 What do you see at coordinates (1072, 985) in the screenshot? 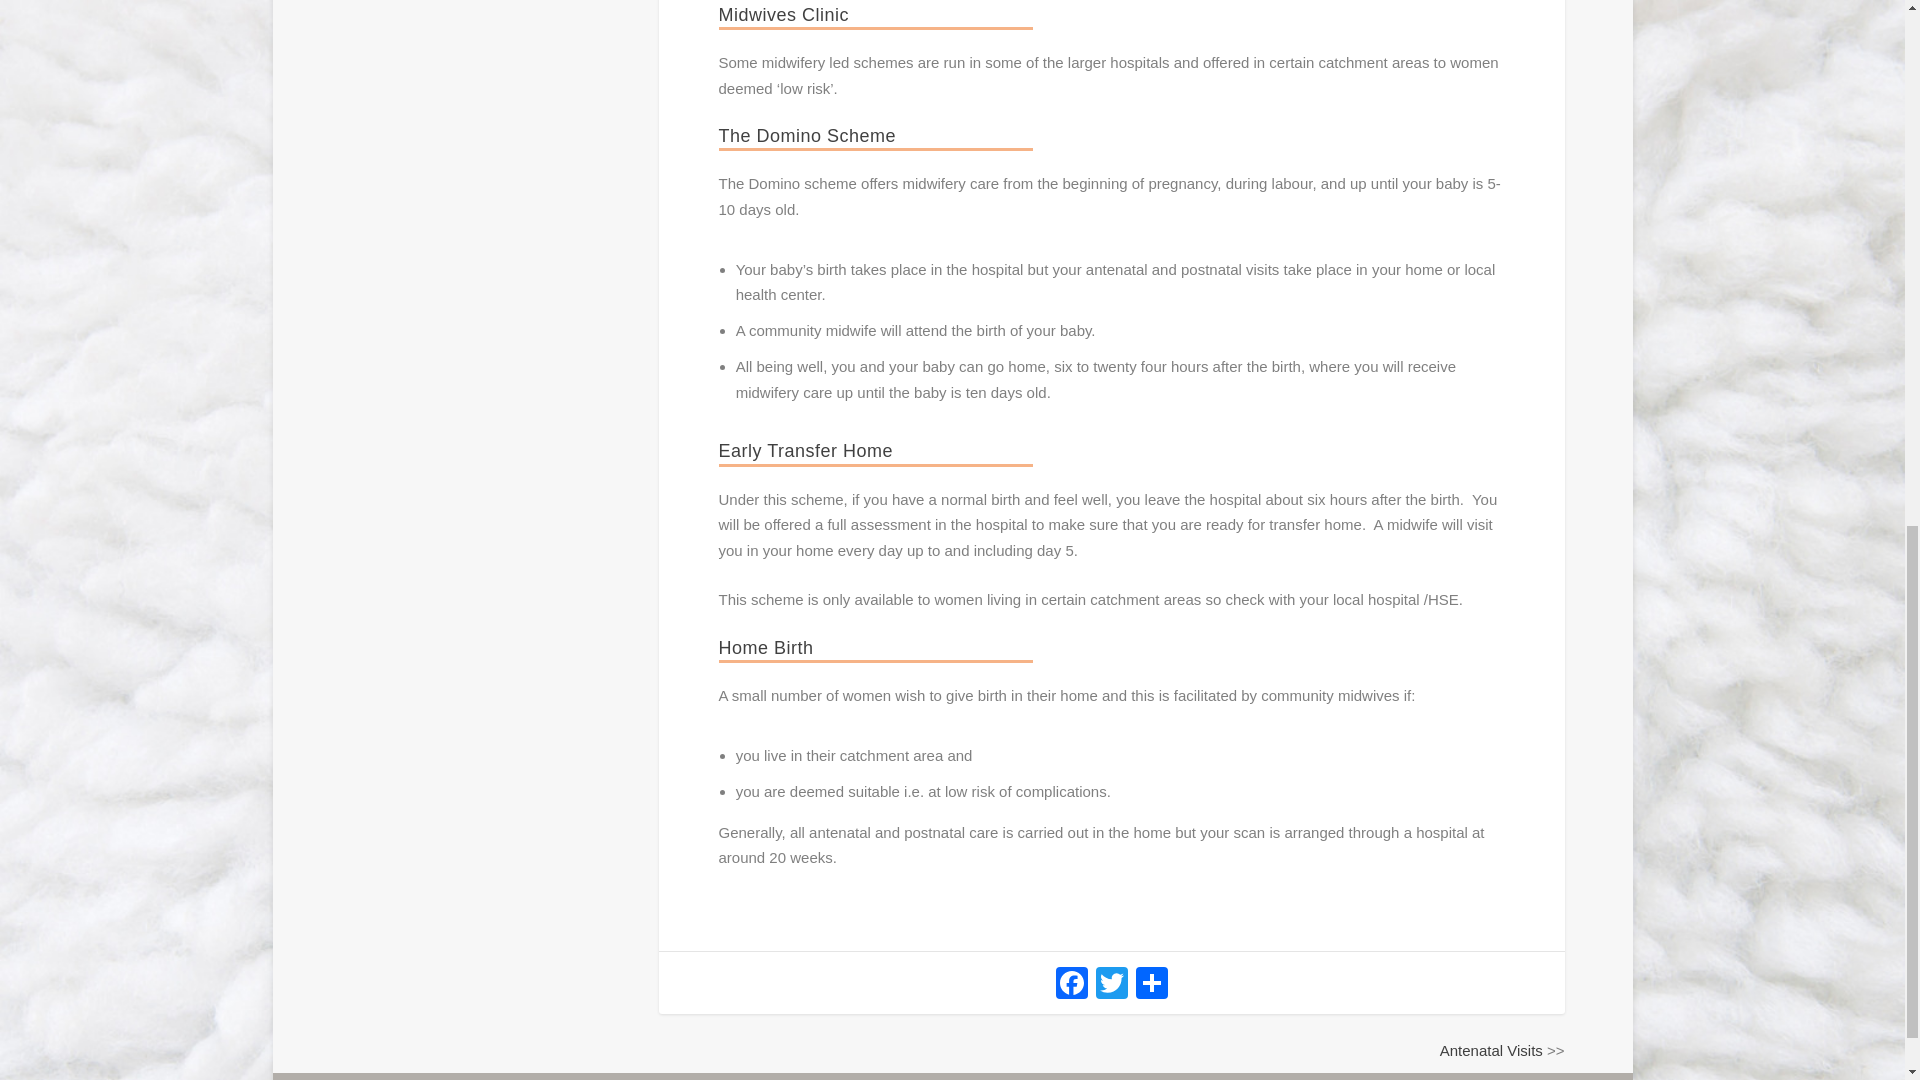
I see `Facebook` at bounding box center [1072, 985].